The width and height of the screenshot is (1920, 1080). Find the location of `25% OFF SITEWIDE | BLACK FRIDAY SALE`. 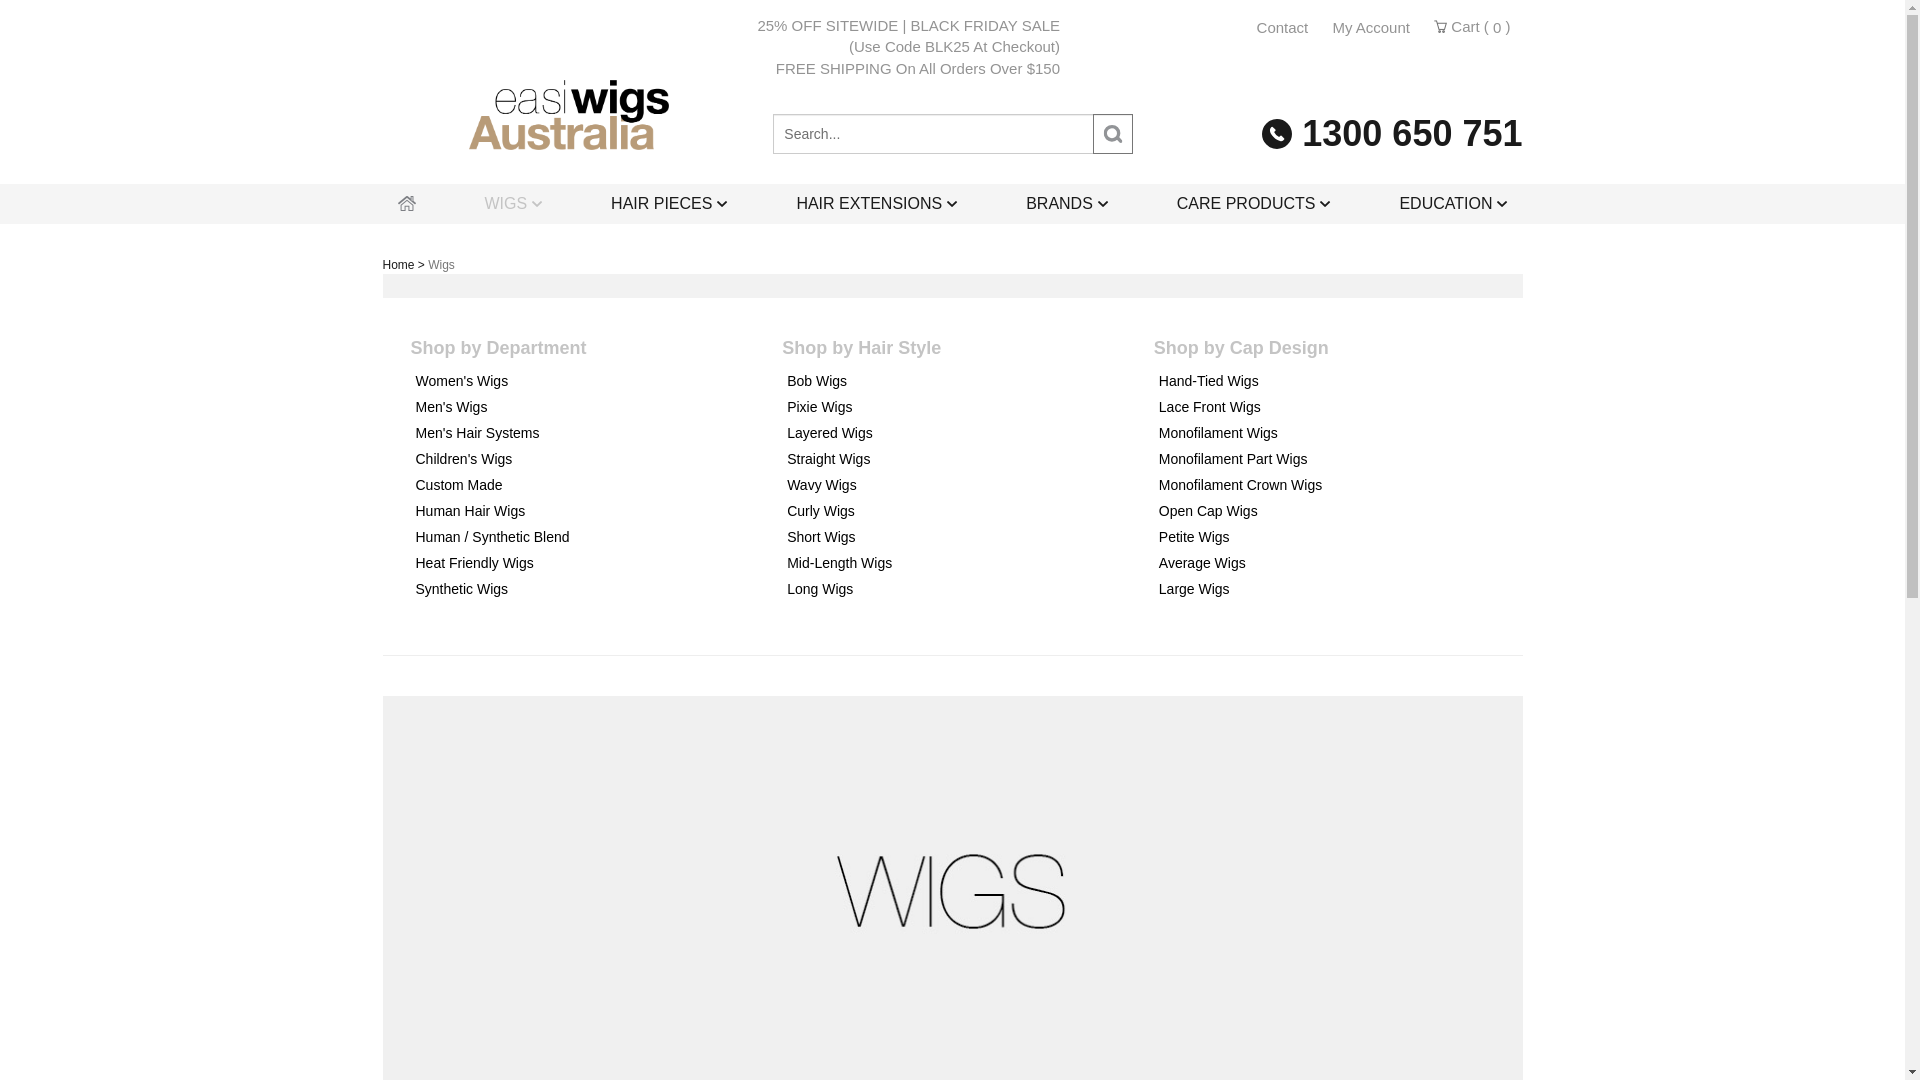

25% OFF SITEWIDE | BLACK FRIDAY SALE is located at coordinates (721, 26).